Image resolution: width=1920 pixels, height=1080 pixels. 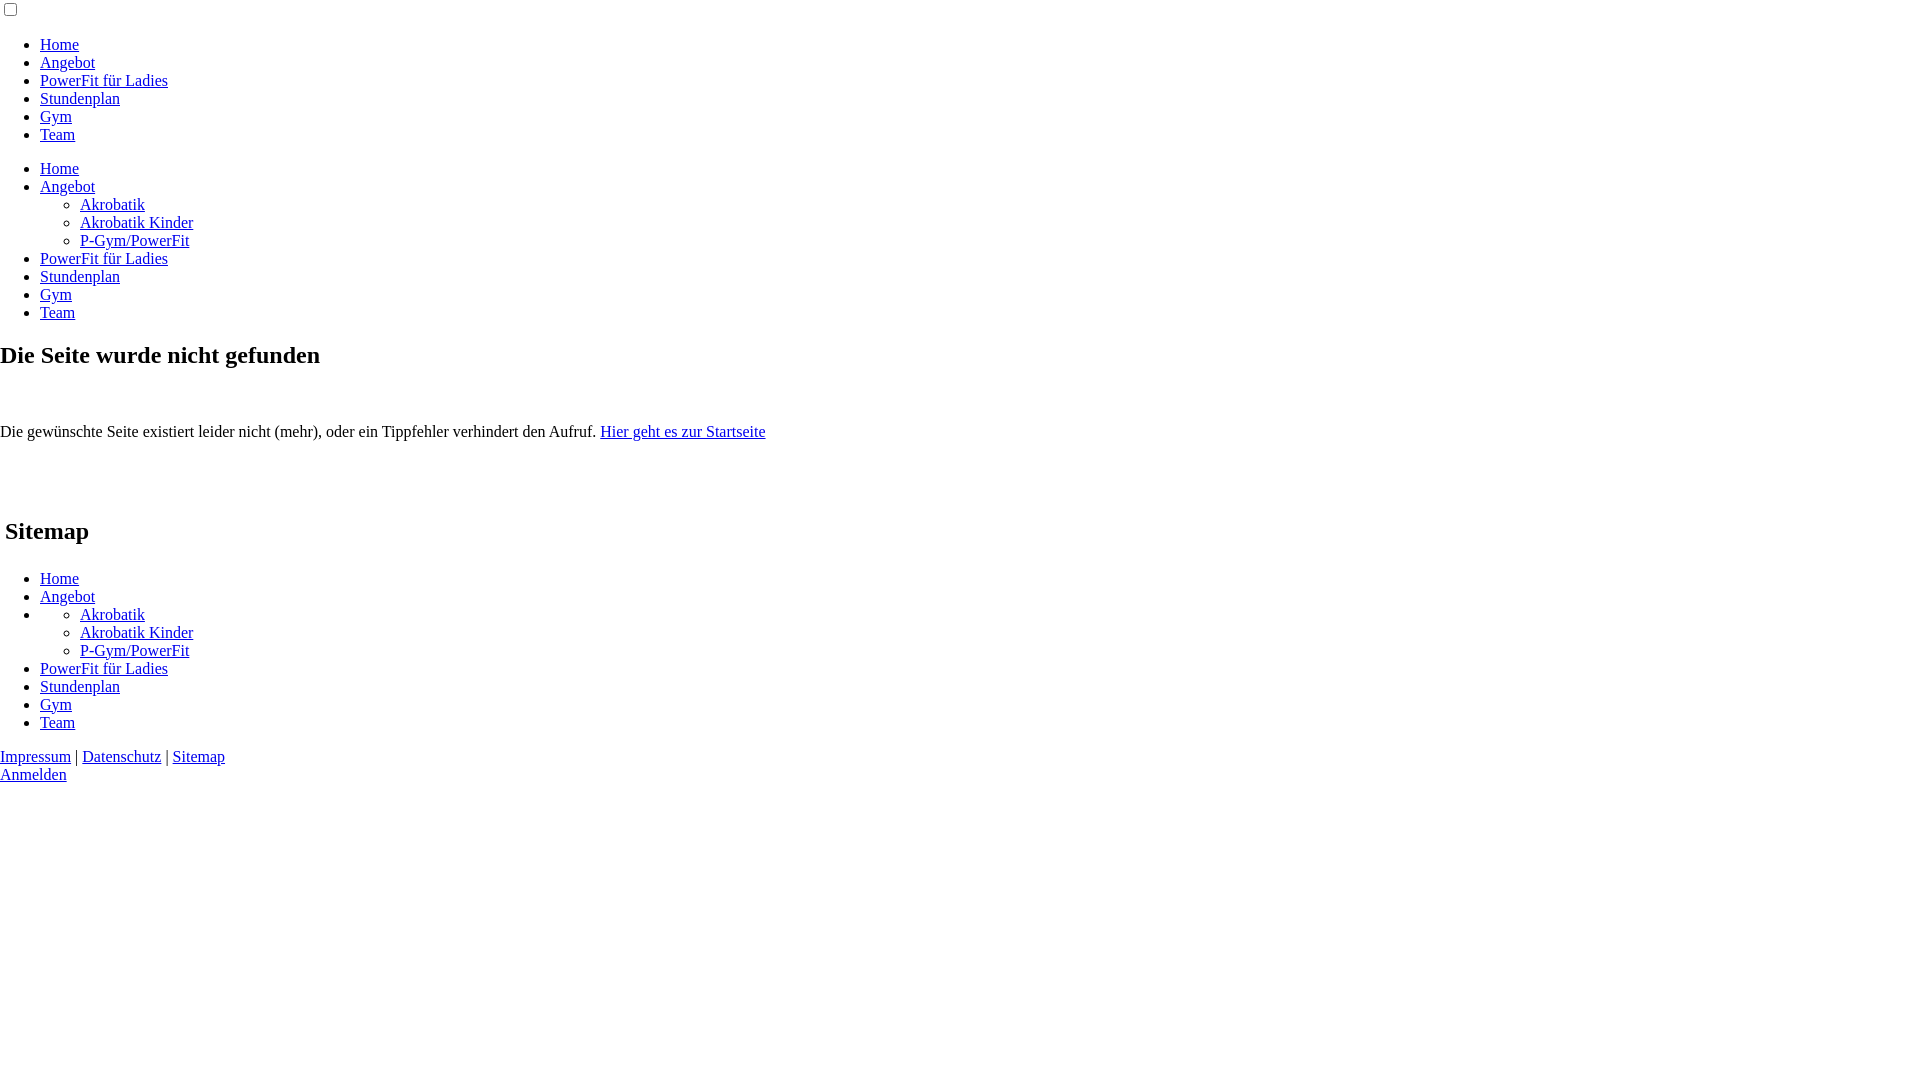 I want to click on Home, so click(x=60, y=578).